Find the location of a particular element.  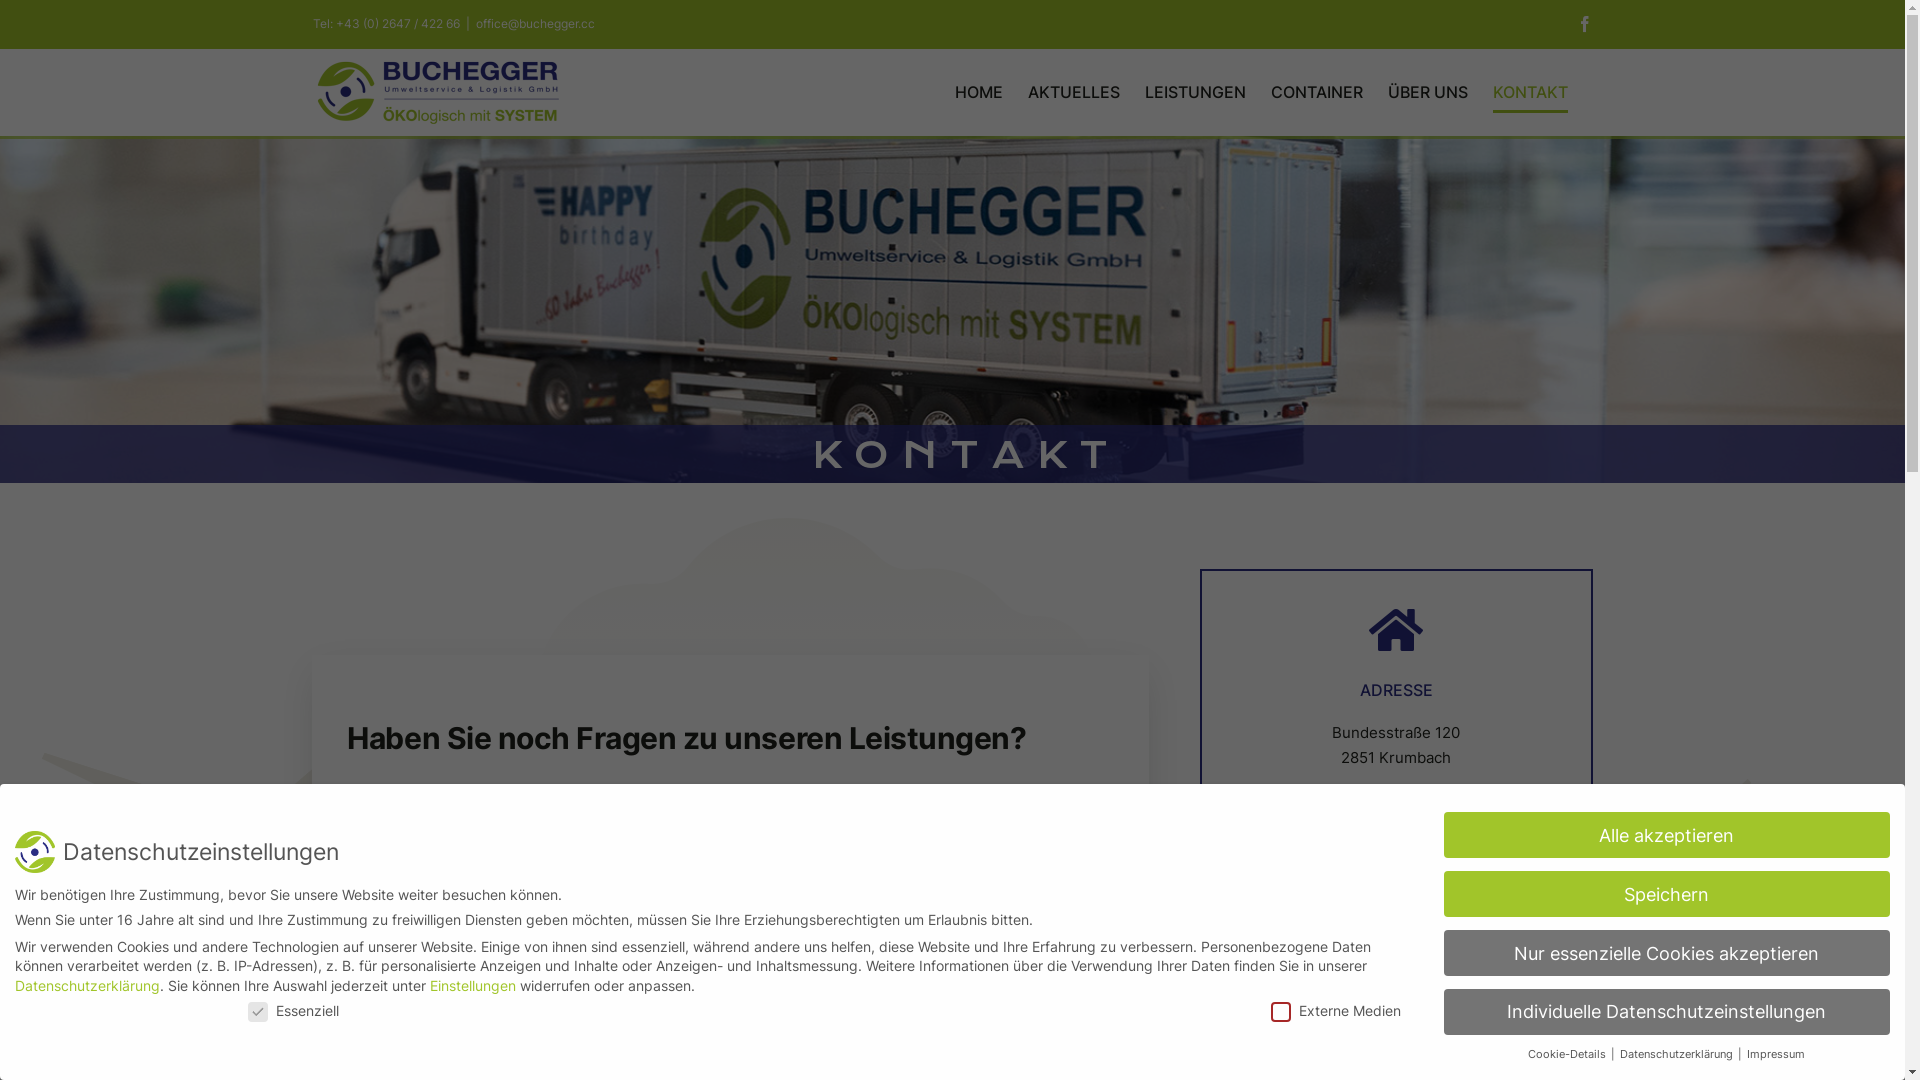

Individuelle Datenschutzeinstellungen is located at coordinates (1667, 1012).